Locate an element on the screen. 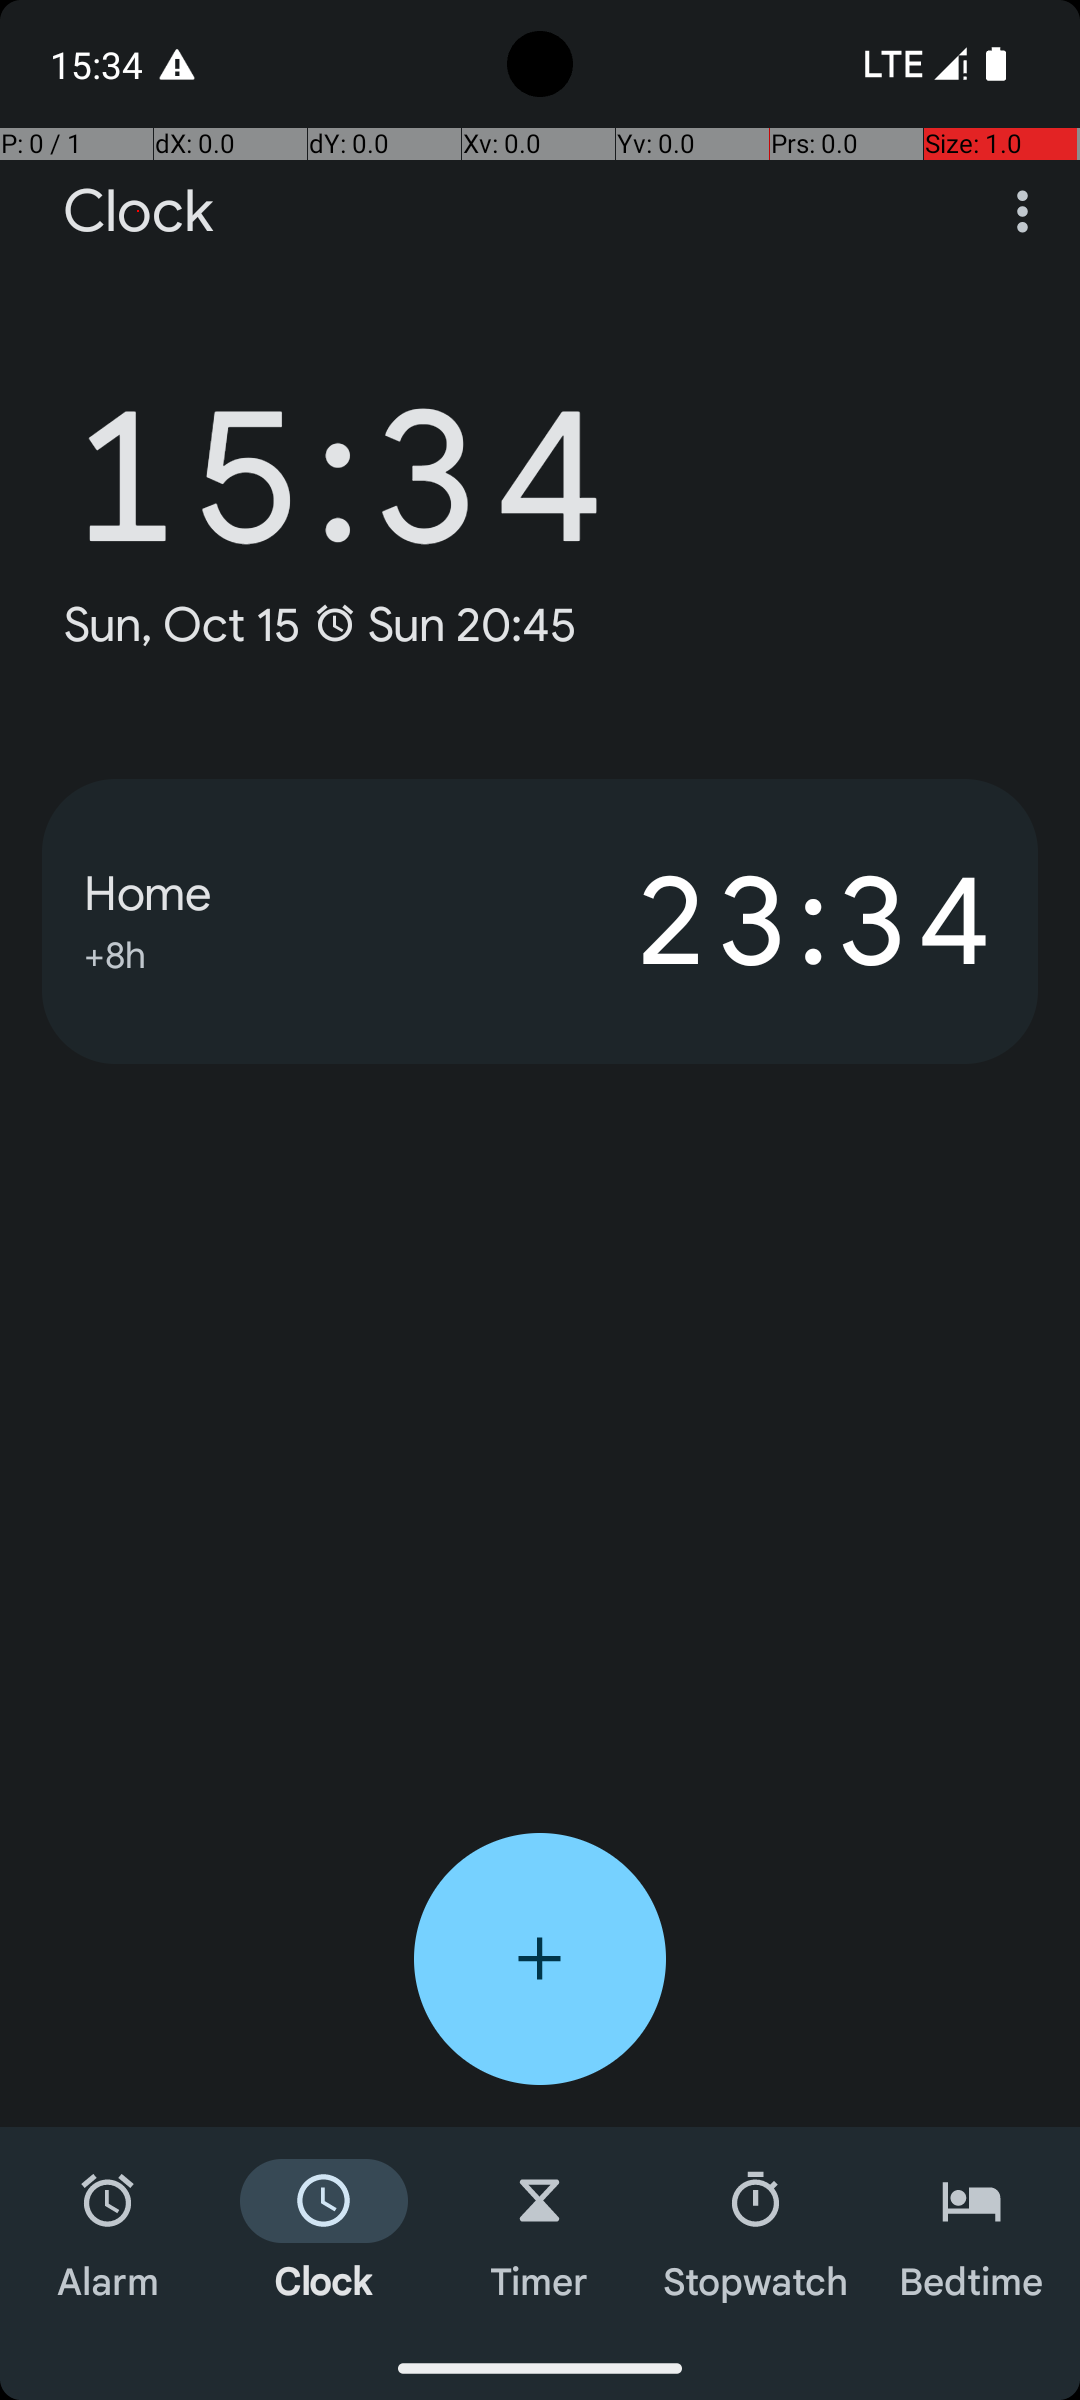 This screenshot has width=1080, height=2400. Add city is located at coordinates (540, 1959).